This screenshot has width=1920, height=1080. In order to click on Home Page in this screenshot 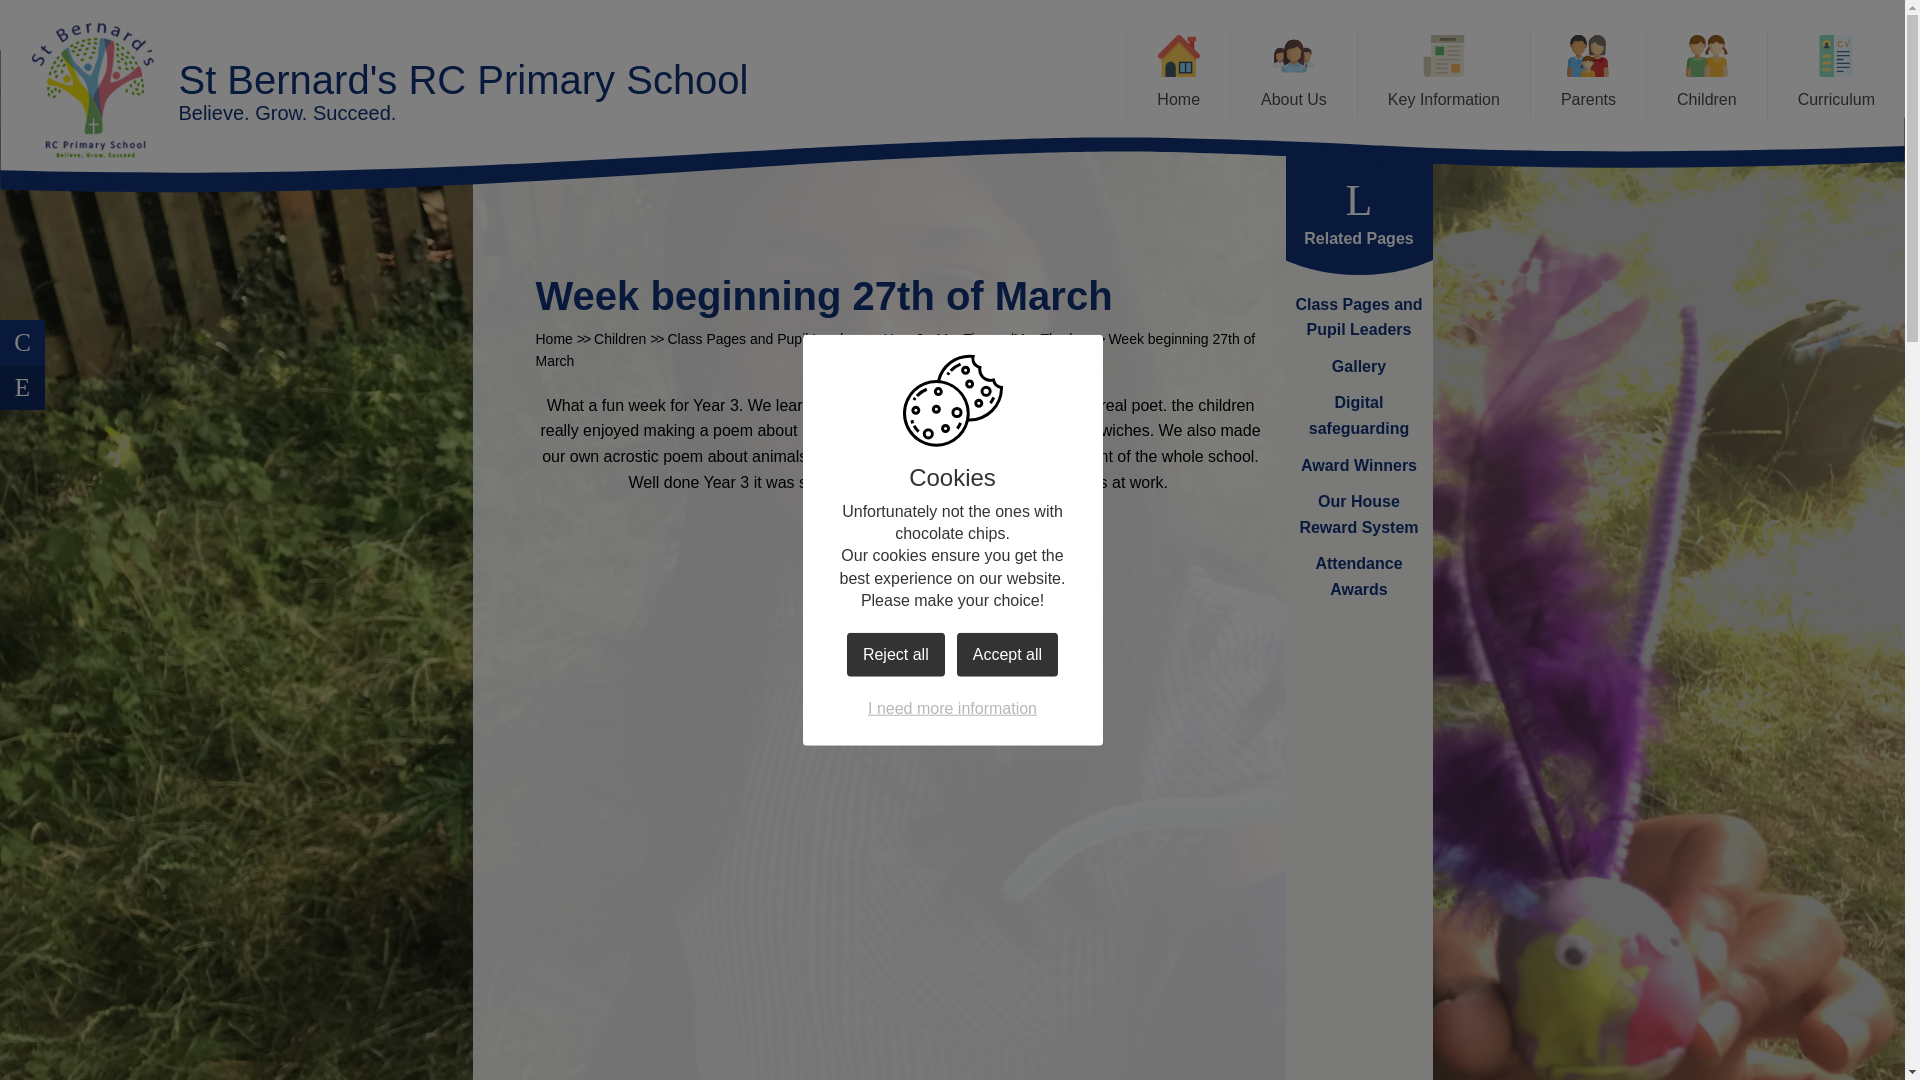, I will do `click(92, 90)`.